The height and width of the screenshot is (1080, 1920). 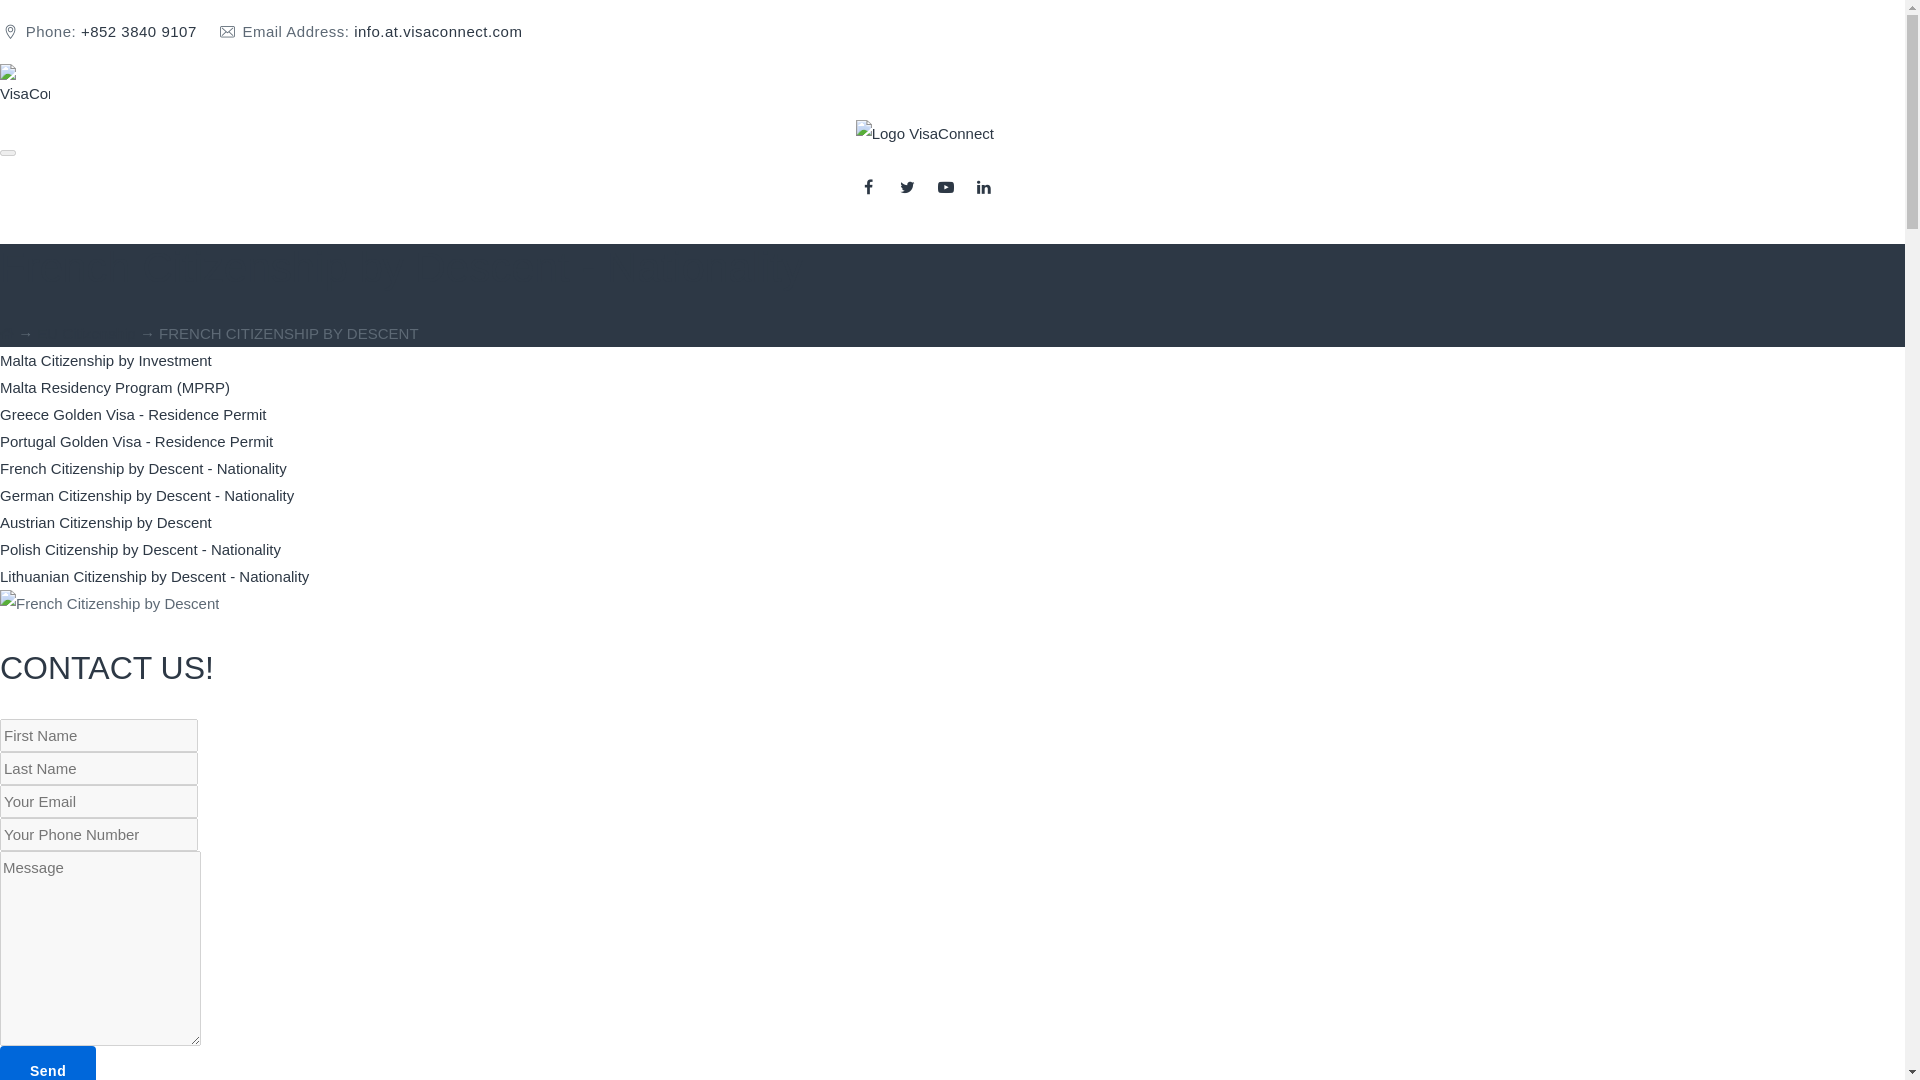 What do you see at coordinates (136, 198) in the screenshot?
I see `About Us` at bounding box center [136, 198].